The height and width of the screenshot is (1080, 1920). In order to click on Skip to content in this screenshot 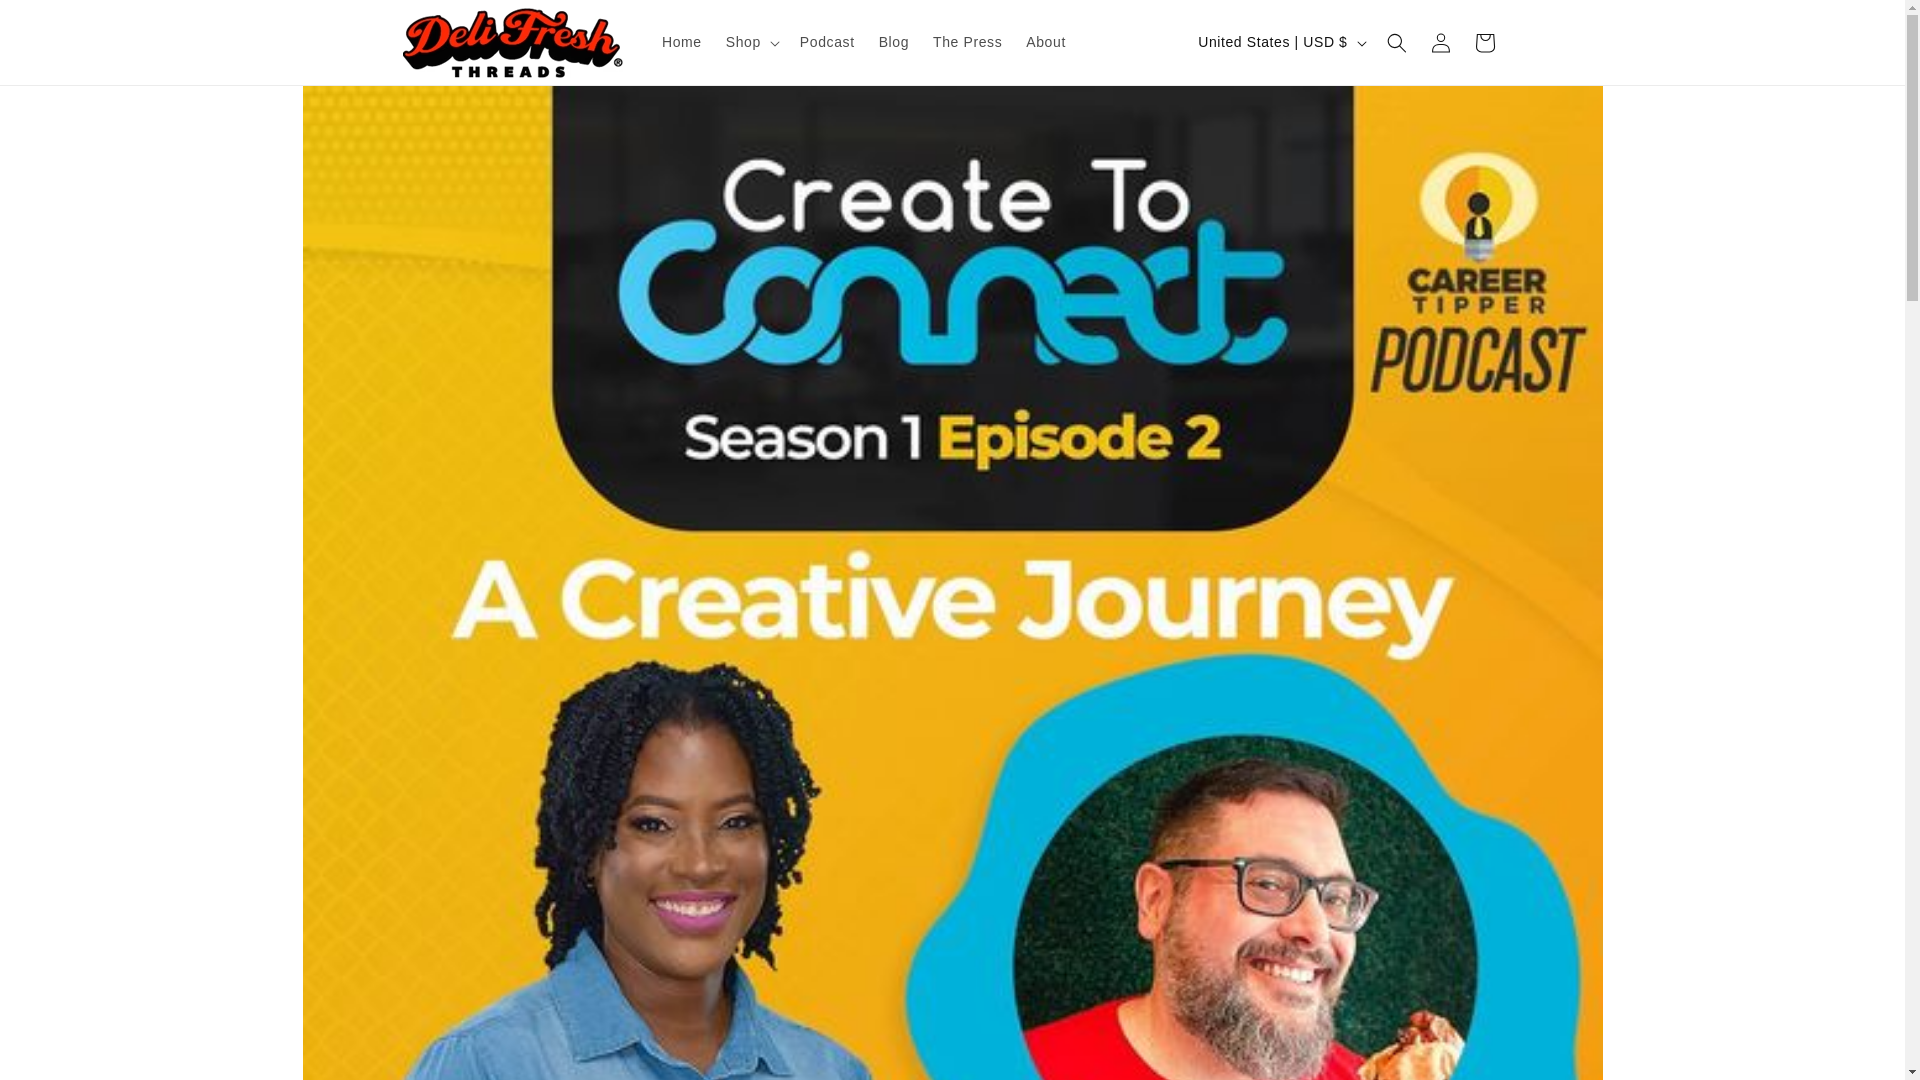, I will do `click(60, 23)`.